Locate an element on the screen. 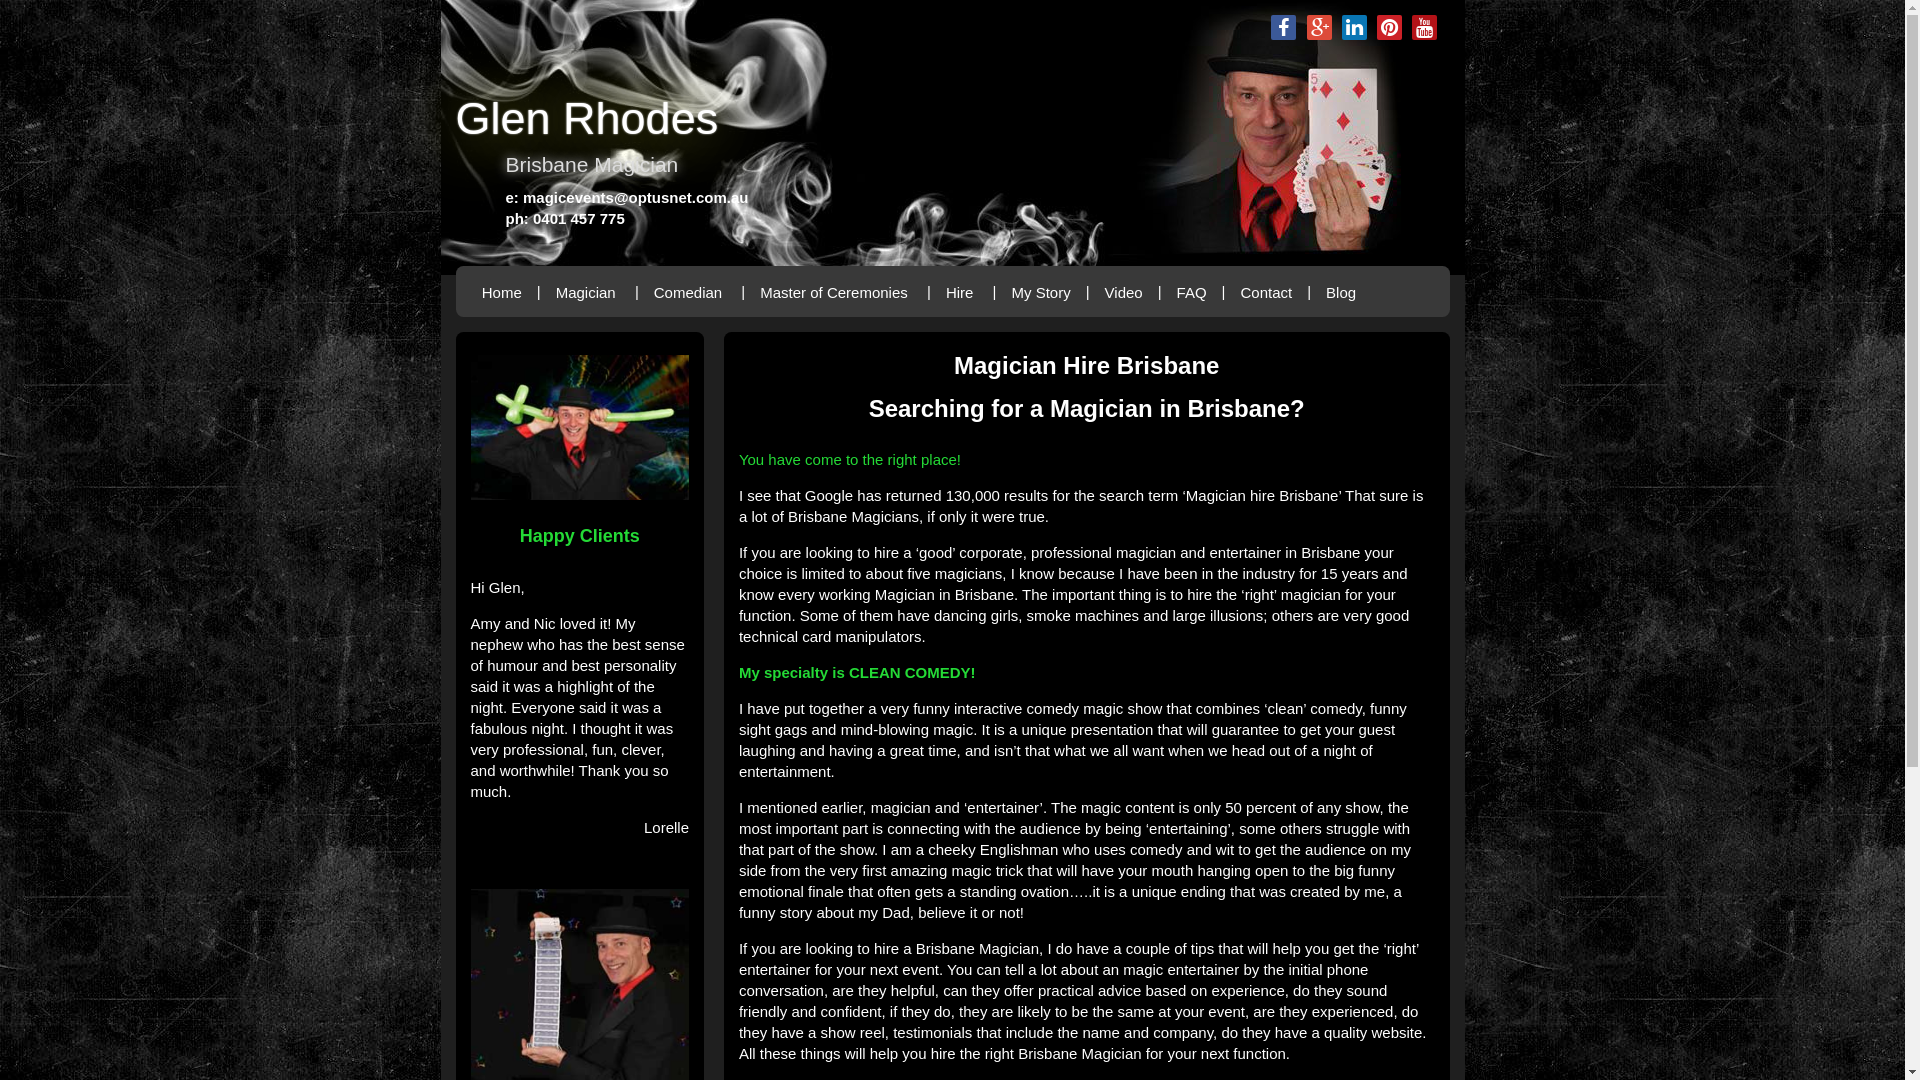  e: magicevents@optusnet.com.au is located at coordinates (628, 198).